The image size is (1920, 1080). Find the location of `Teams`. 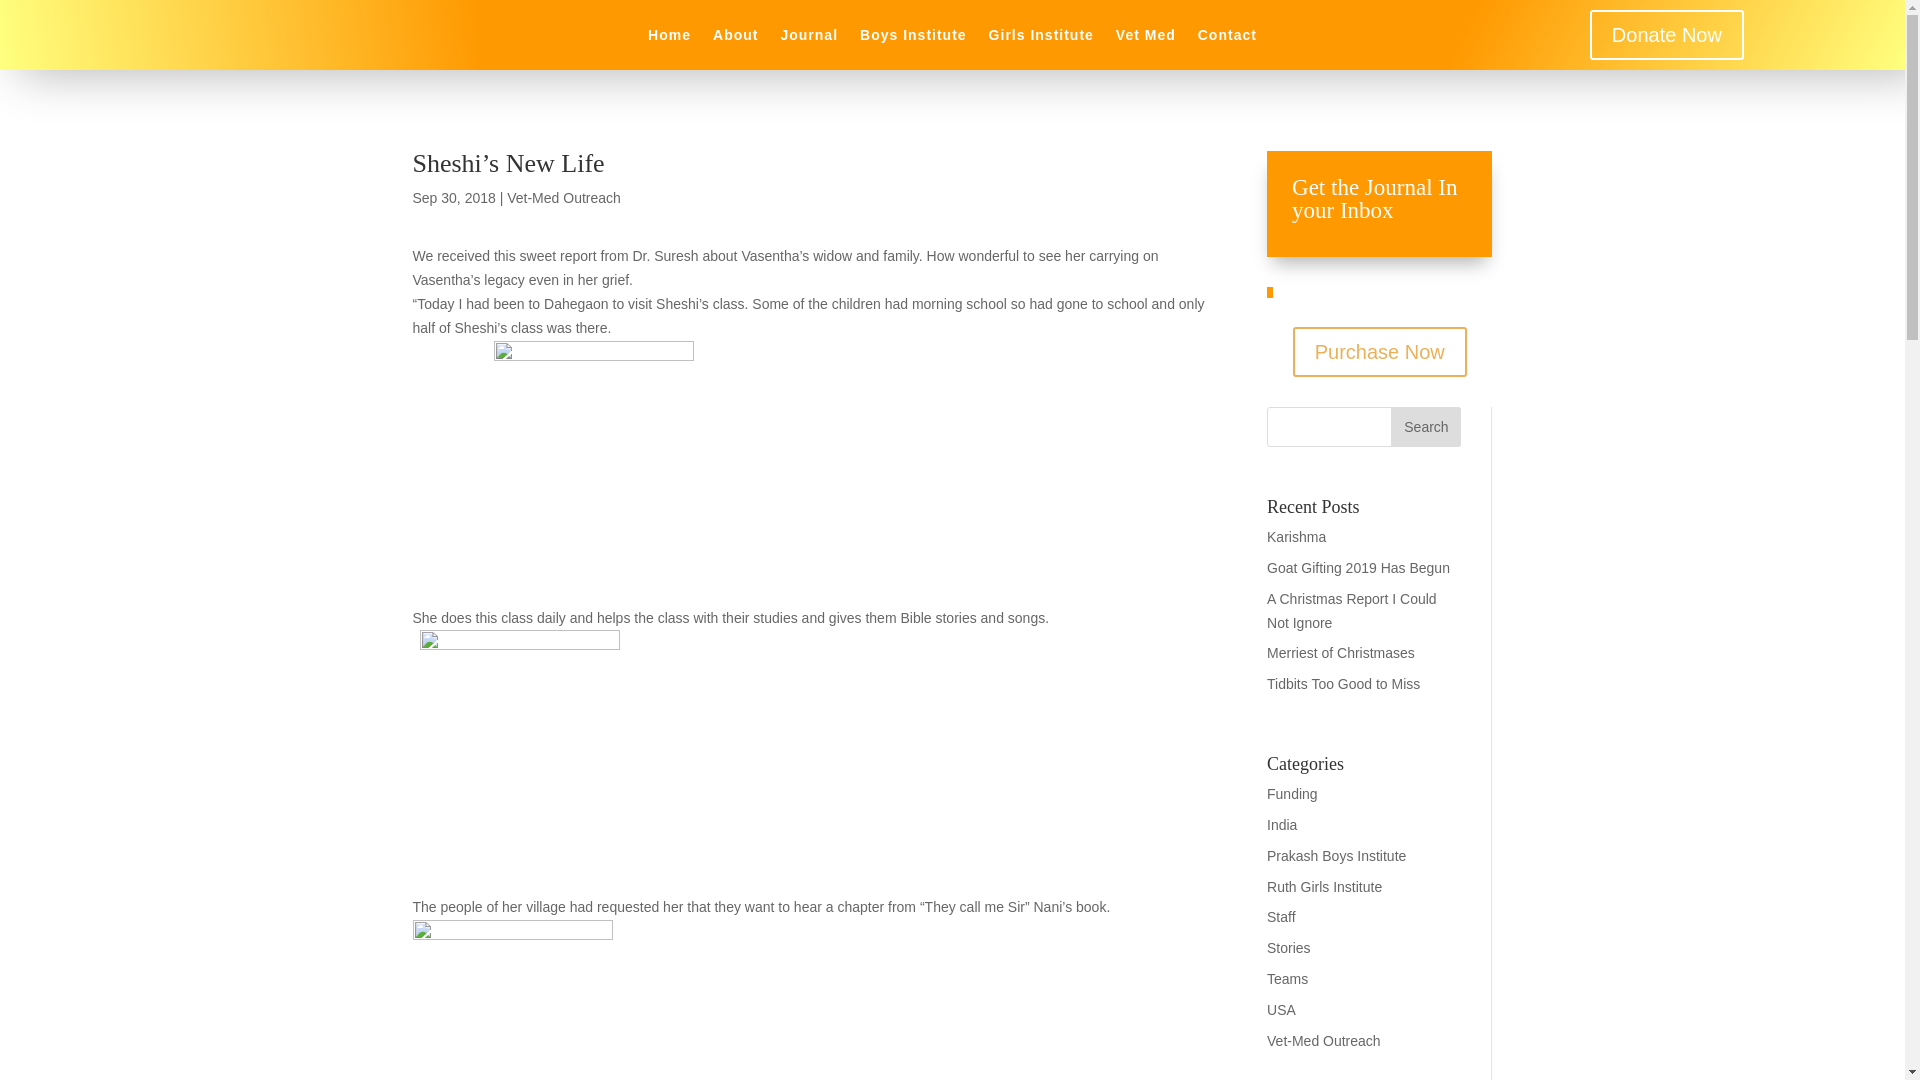

Teams is located at coordinates (1287, 978).